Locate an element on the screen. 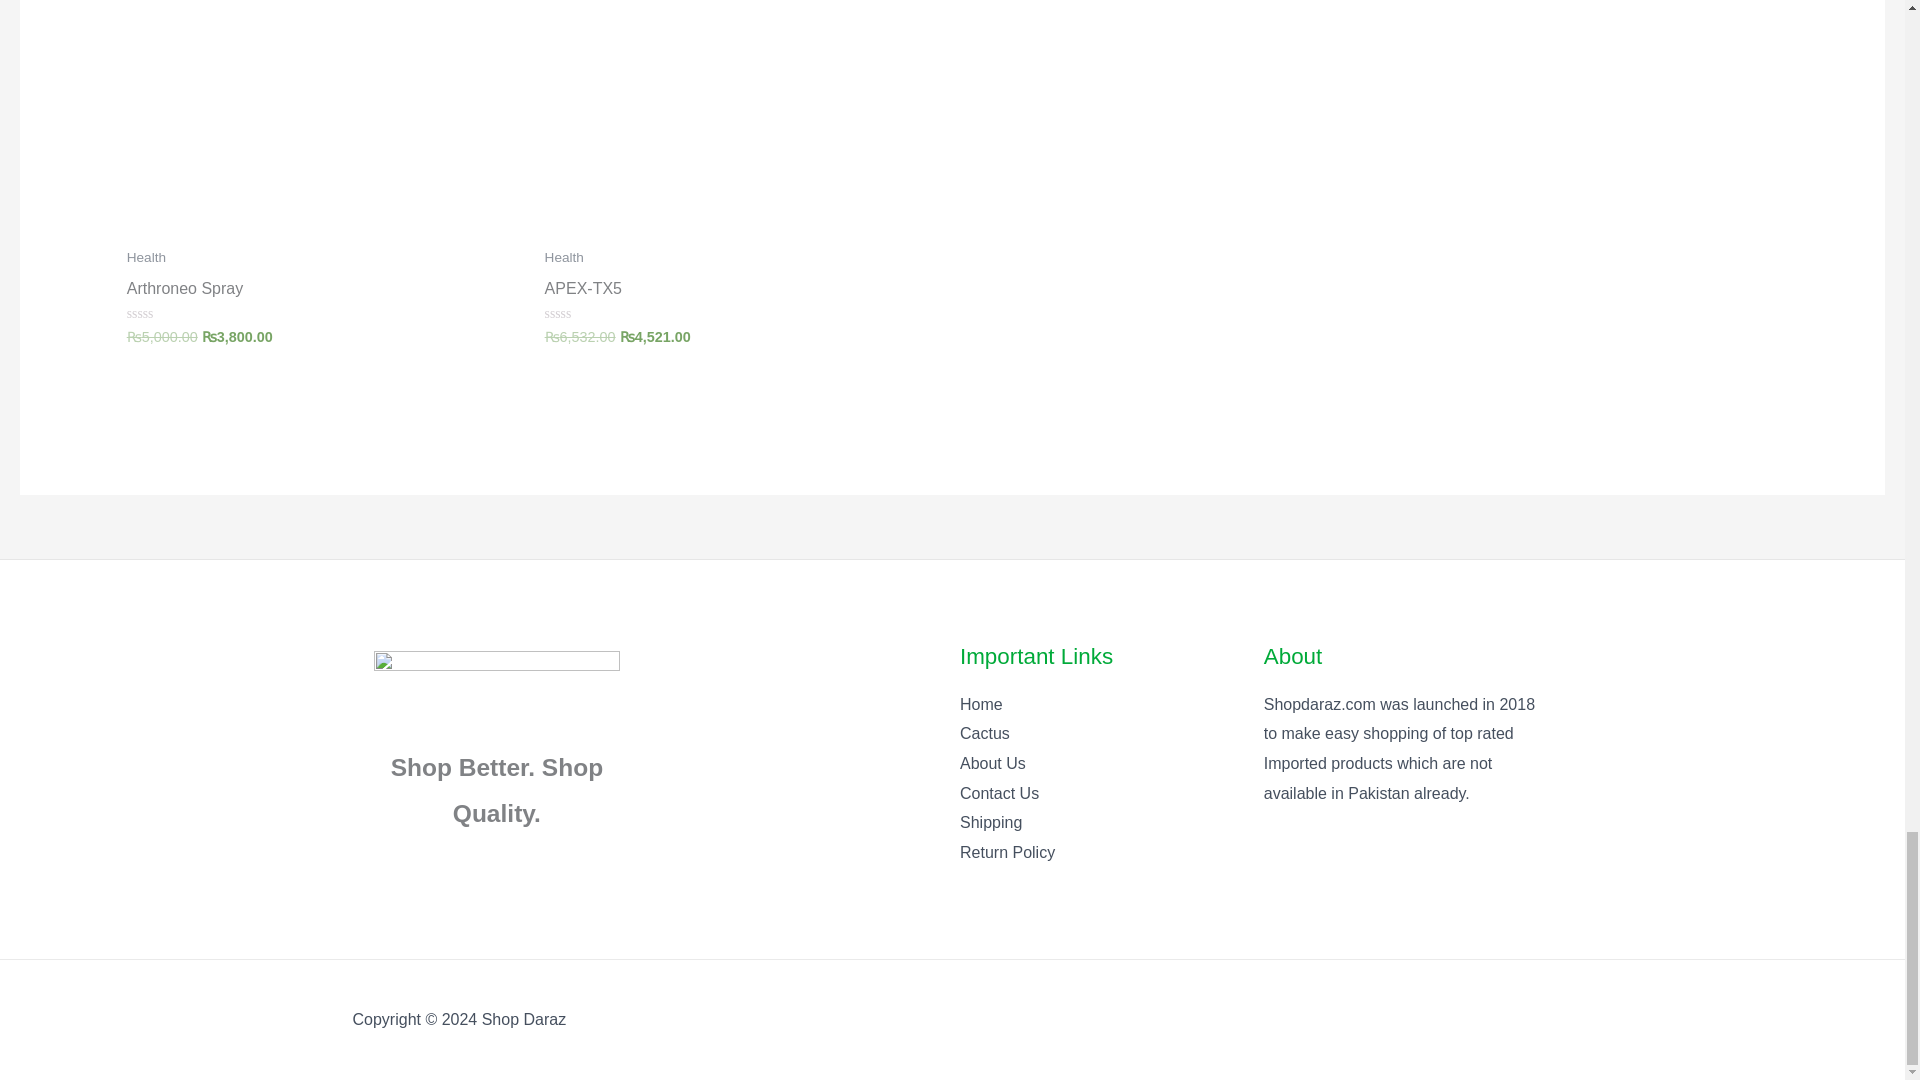 The image size is (1920, 1080). Arthroneo Spray is located at coordinates (325, 292).